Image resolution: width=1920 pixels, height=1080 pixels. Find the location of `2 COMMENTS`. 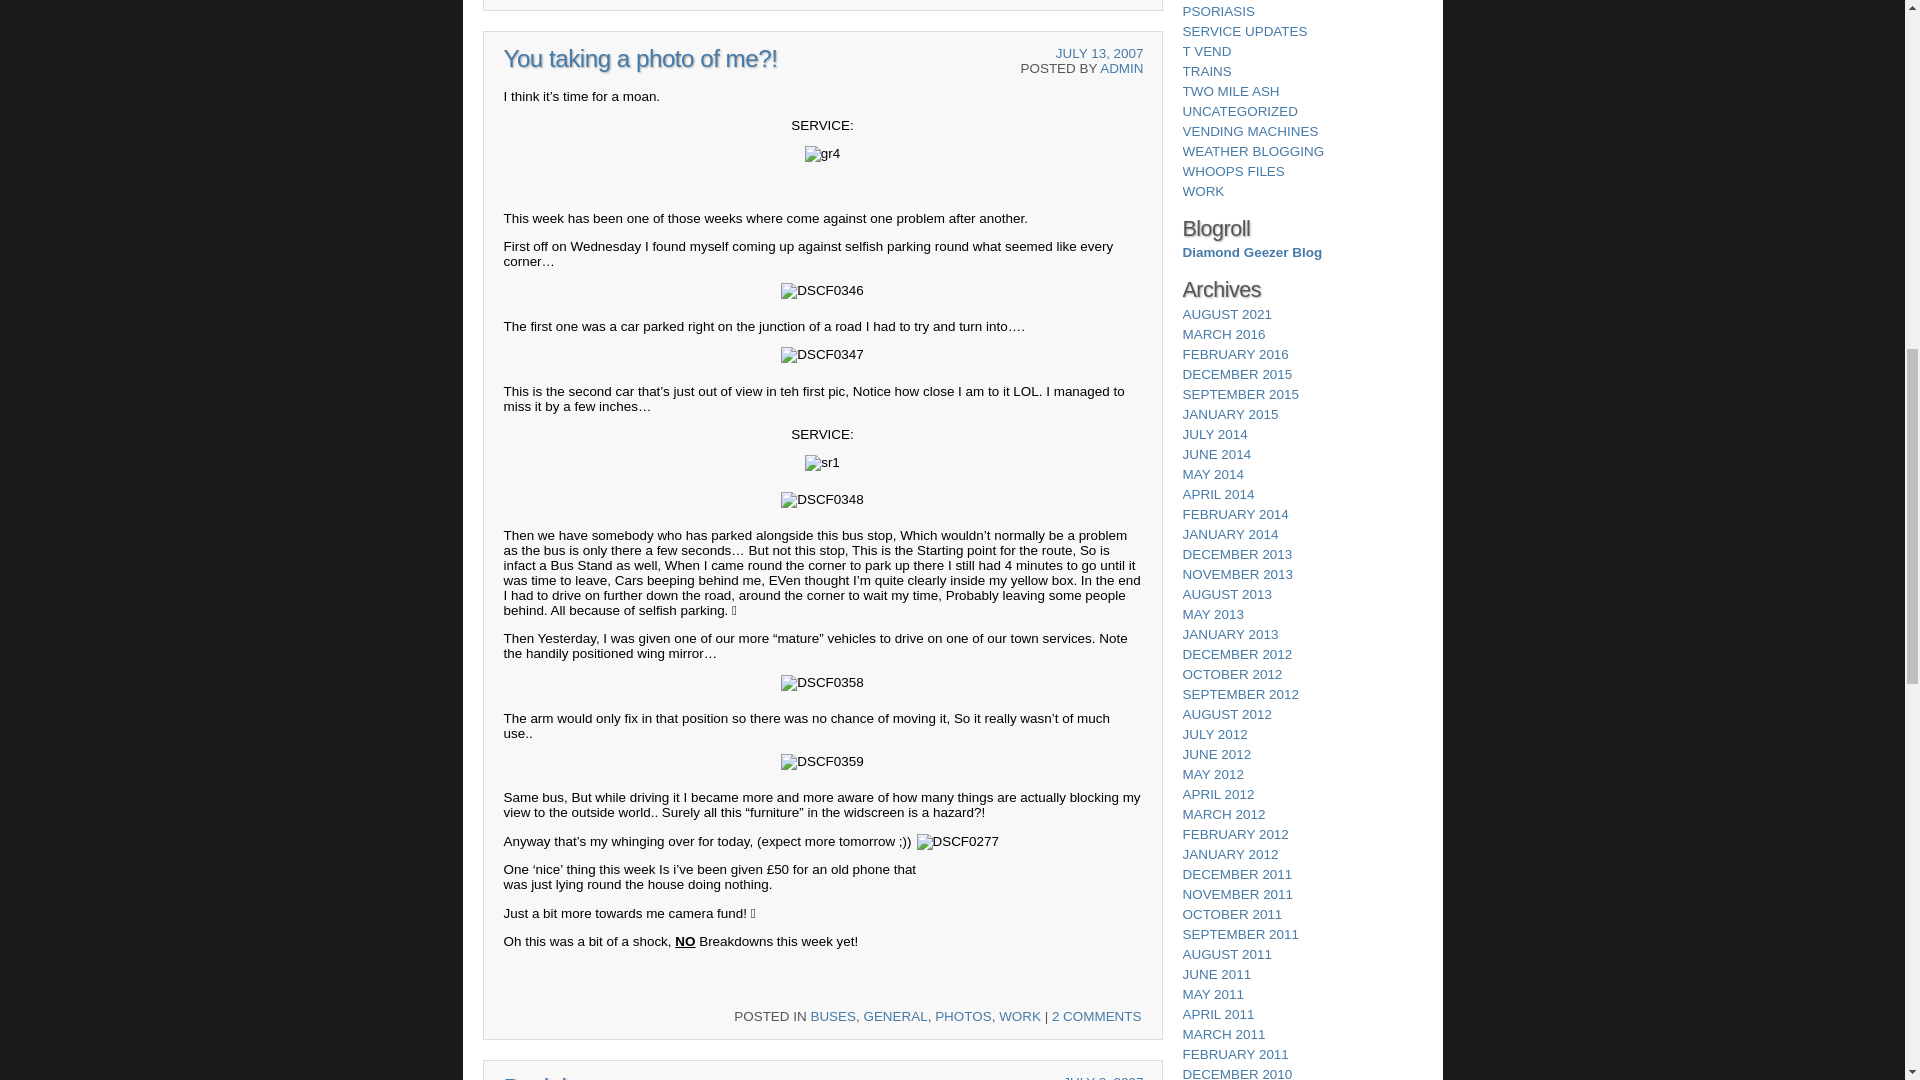

2 COMMENTS is located at coordinates (1097, 1016).